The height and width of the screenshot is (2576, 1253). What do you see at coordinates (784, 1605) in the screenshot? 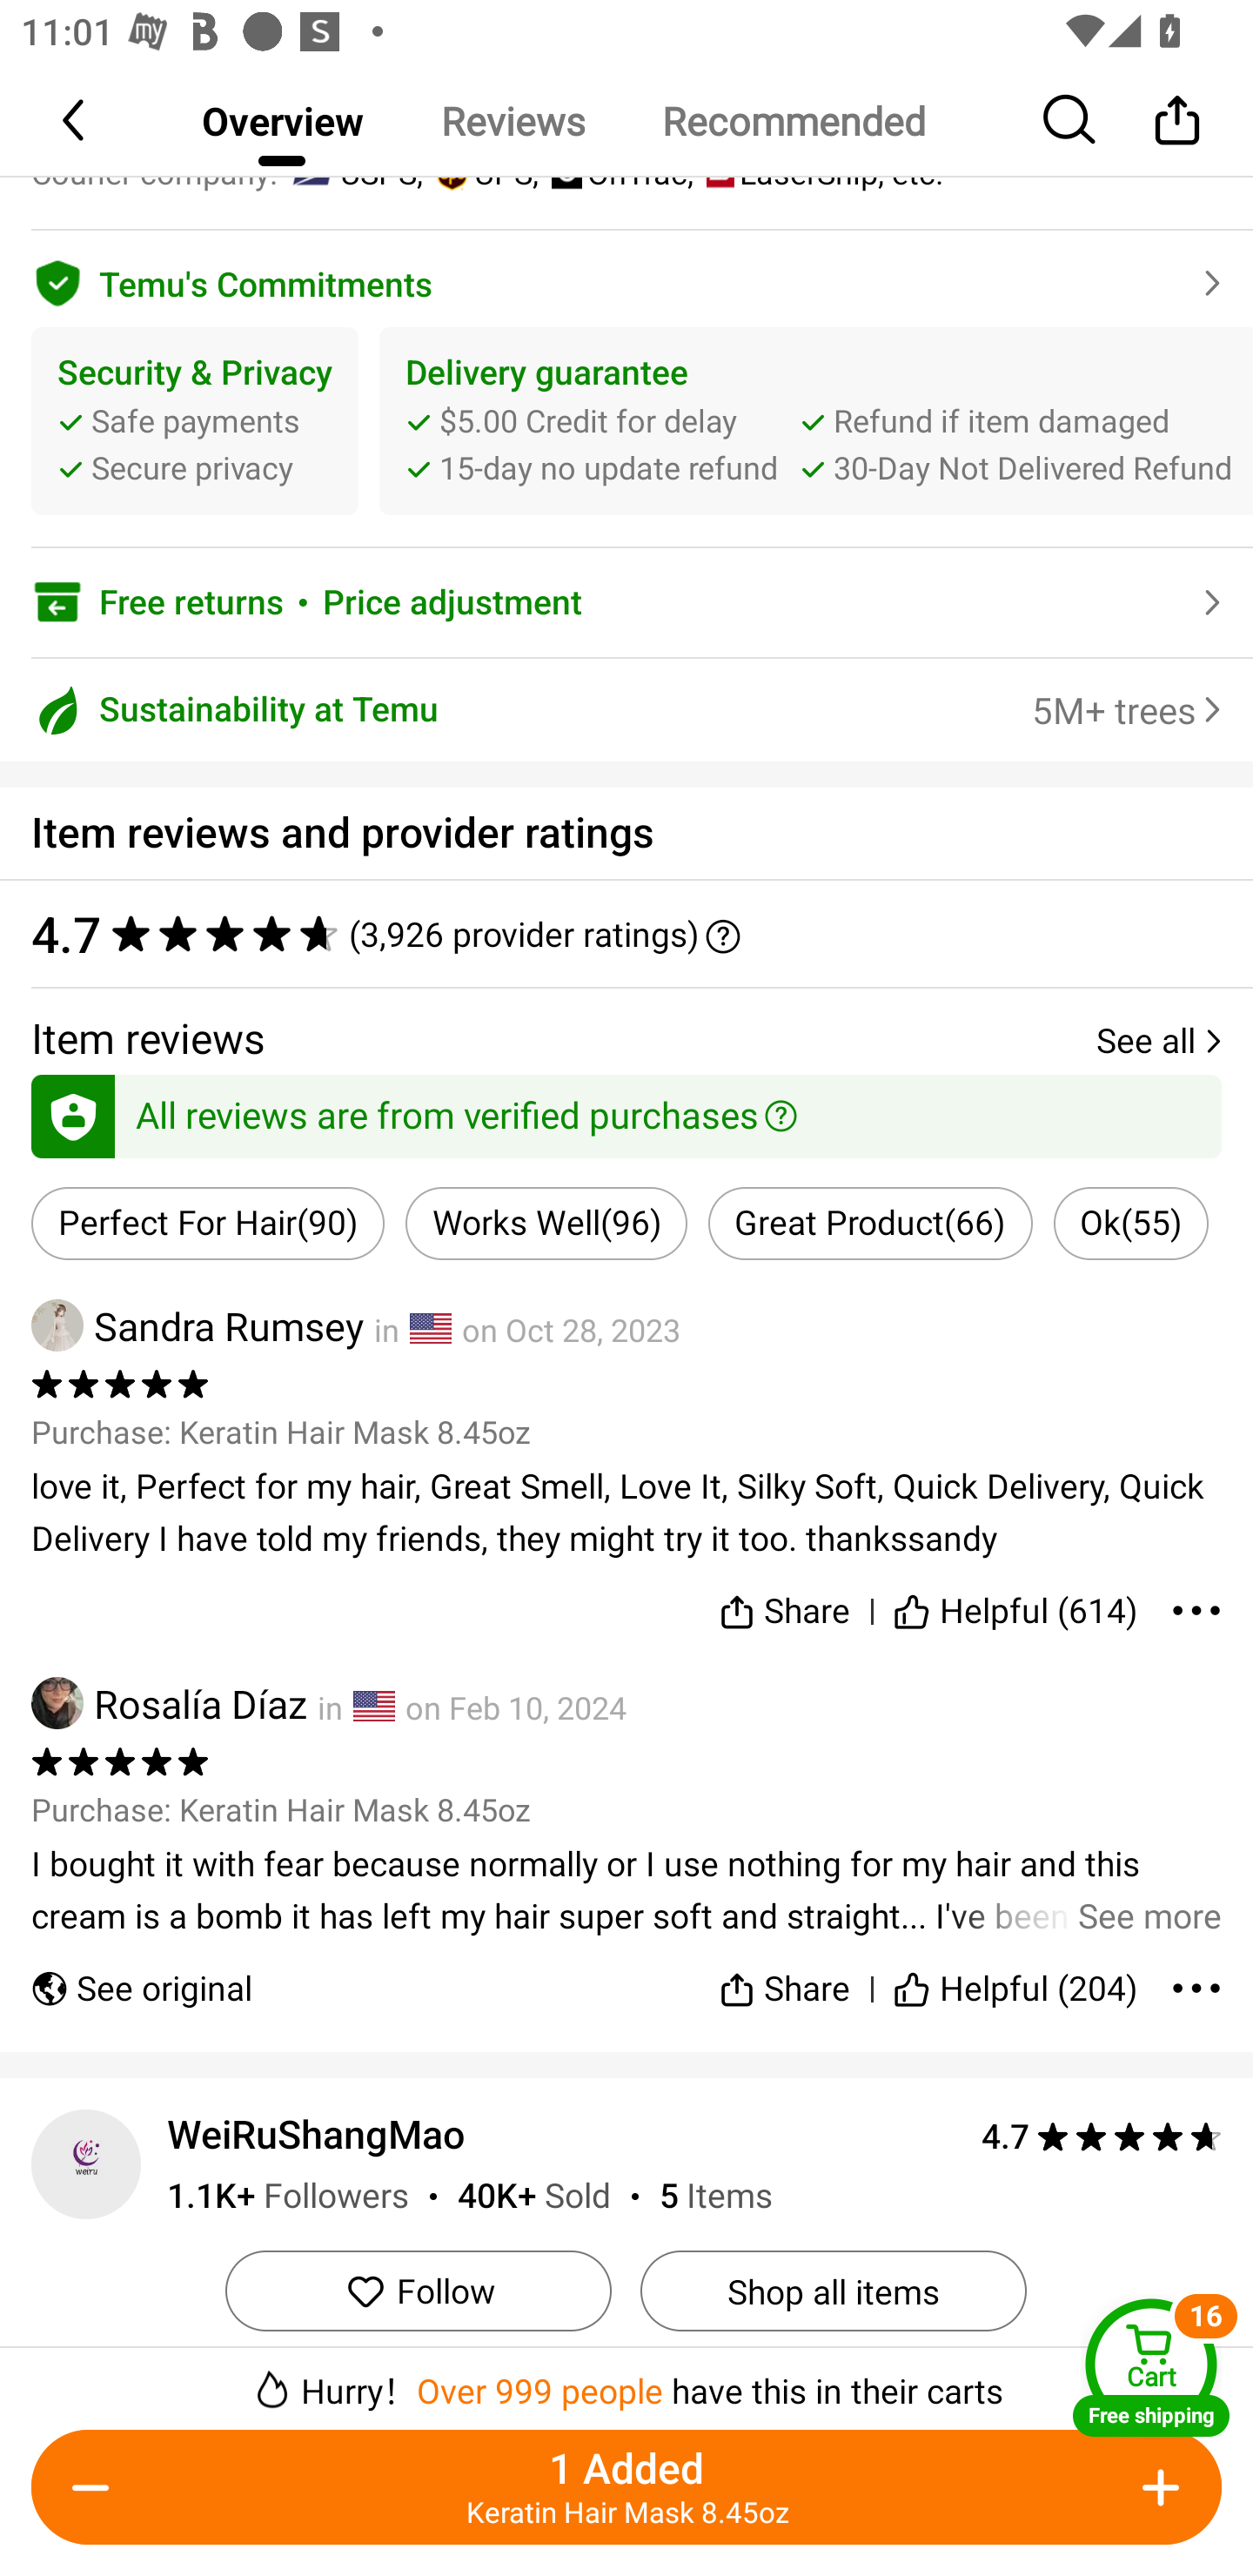
I see `  Share` at bounding box center [784, 1605].